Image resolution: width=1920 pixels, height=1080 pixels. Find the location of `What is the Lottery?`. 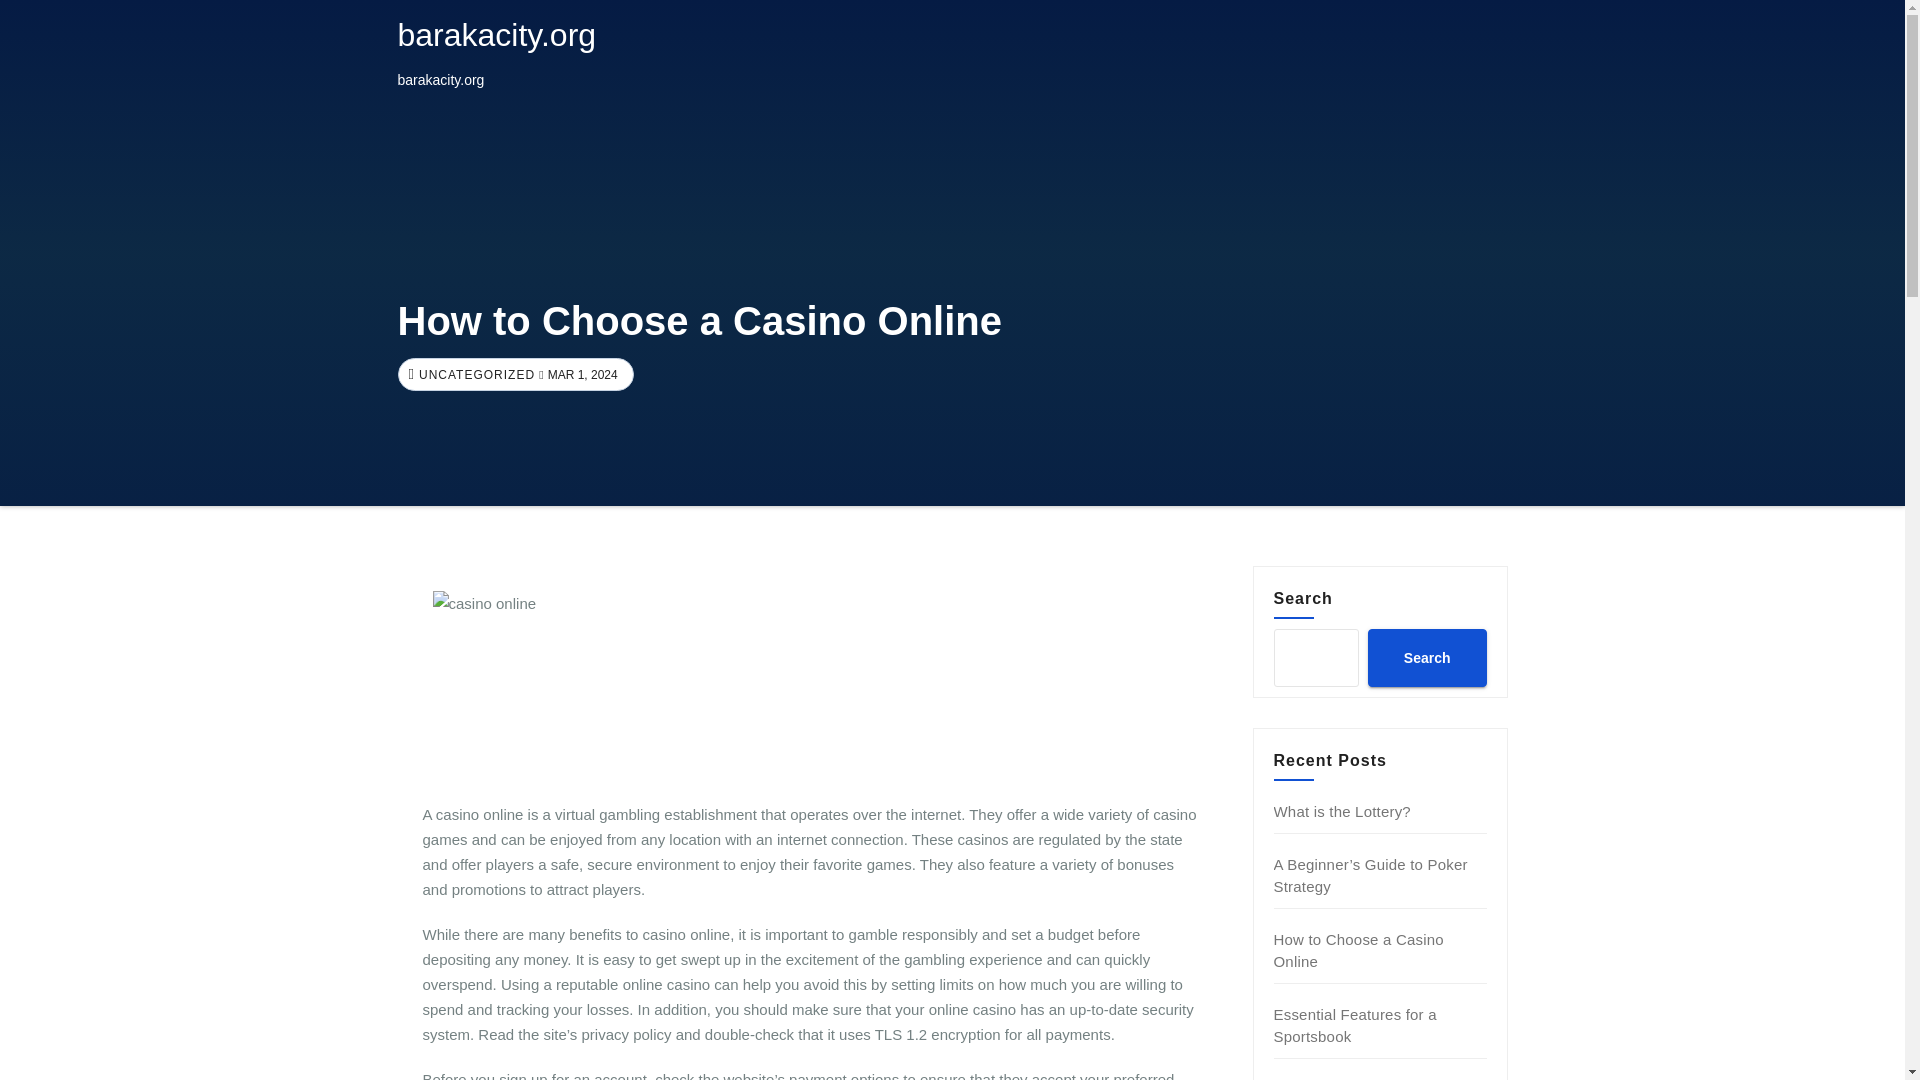

What is the Lottery? is located at coordinates (1342, 811).